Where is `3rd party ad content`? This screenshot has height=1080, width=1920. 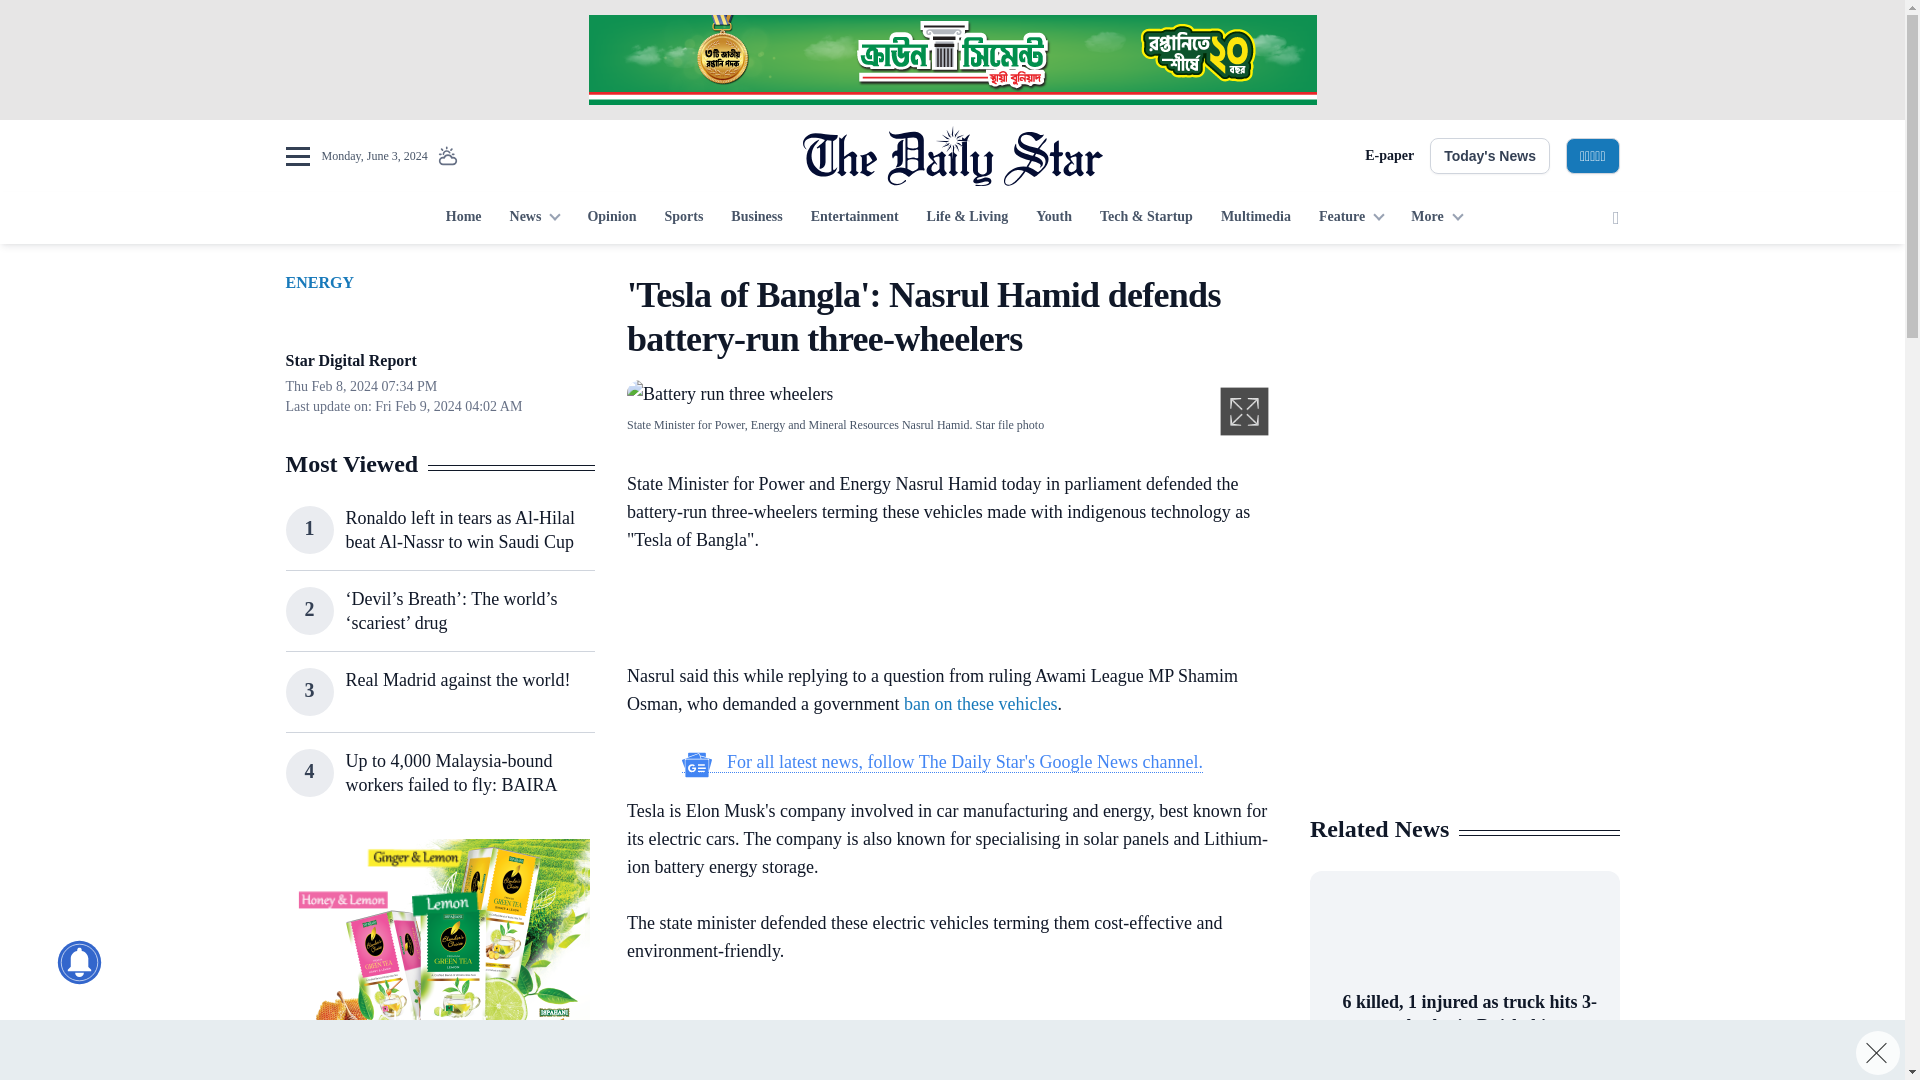
3rd party ad content is located at coordinates (942, 612).